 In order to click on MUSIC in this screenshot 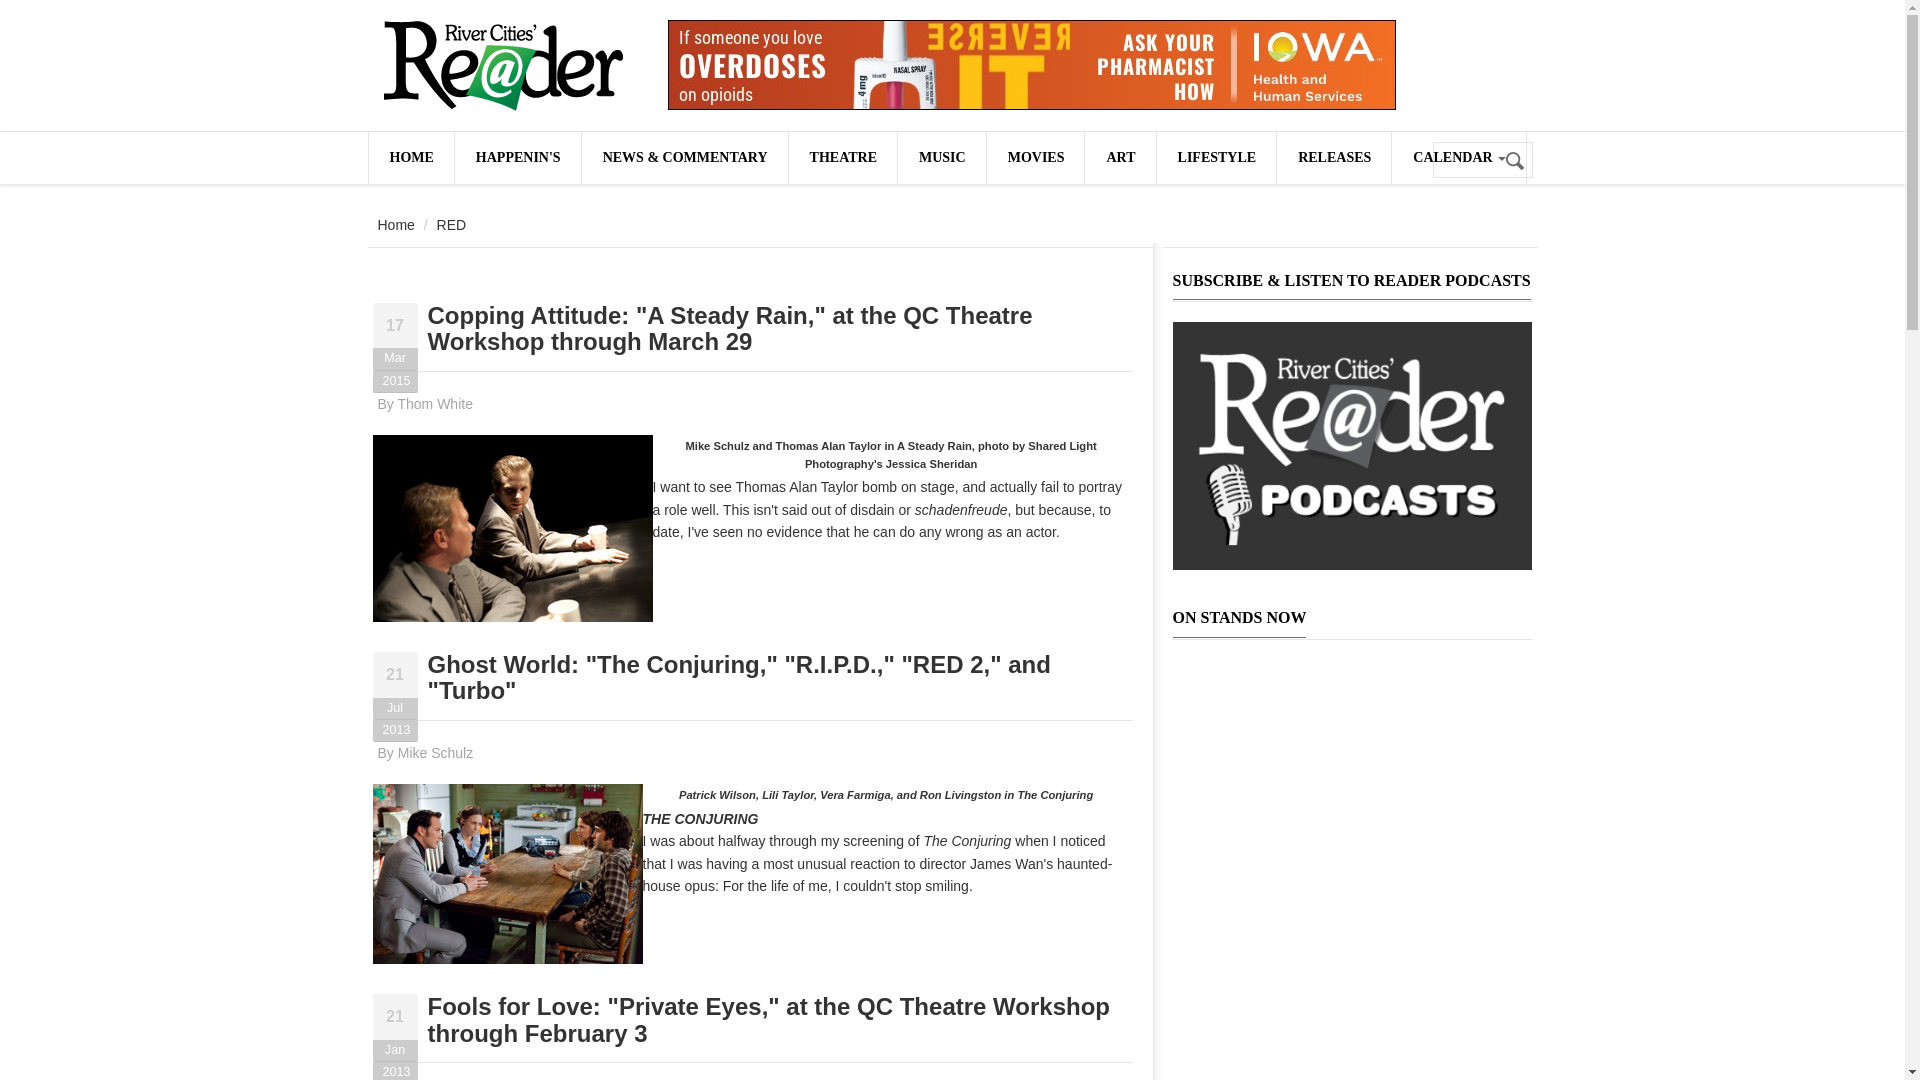, I will do `click(942, 157)`.